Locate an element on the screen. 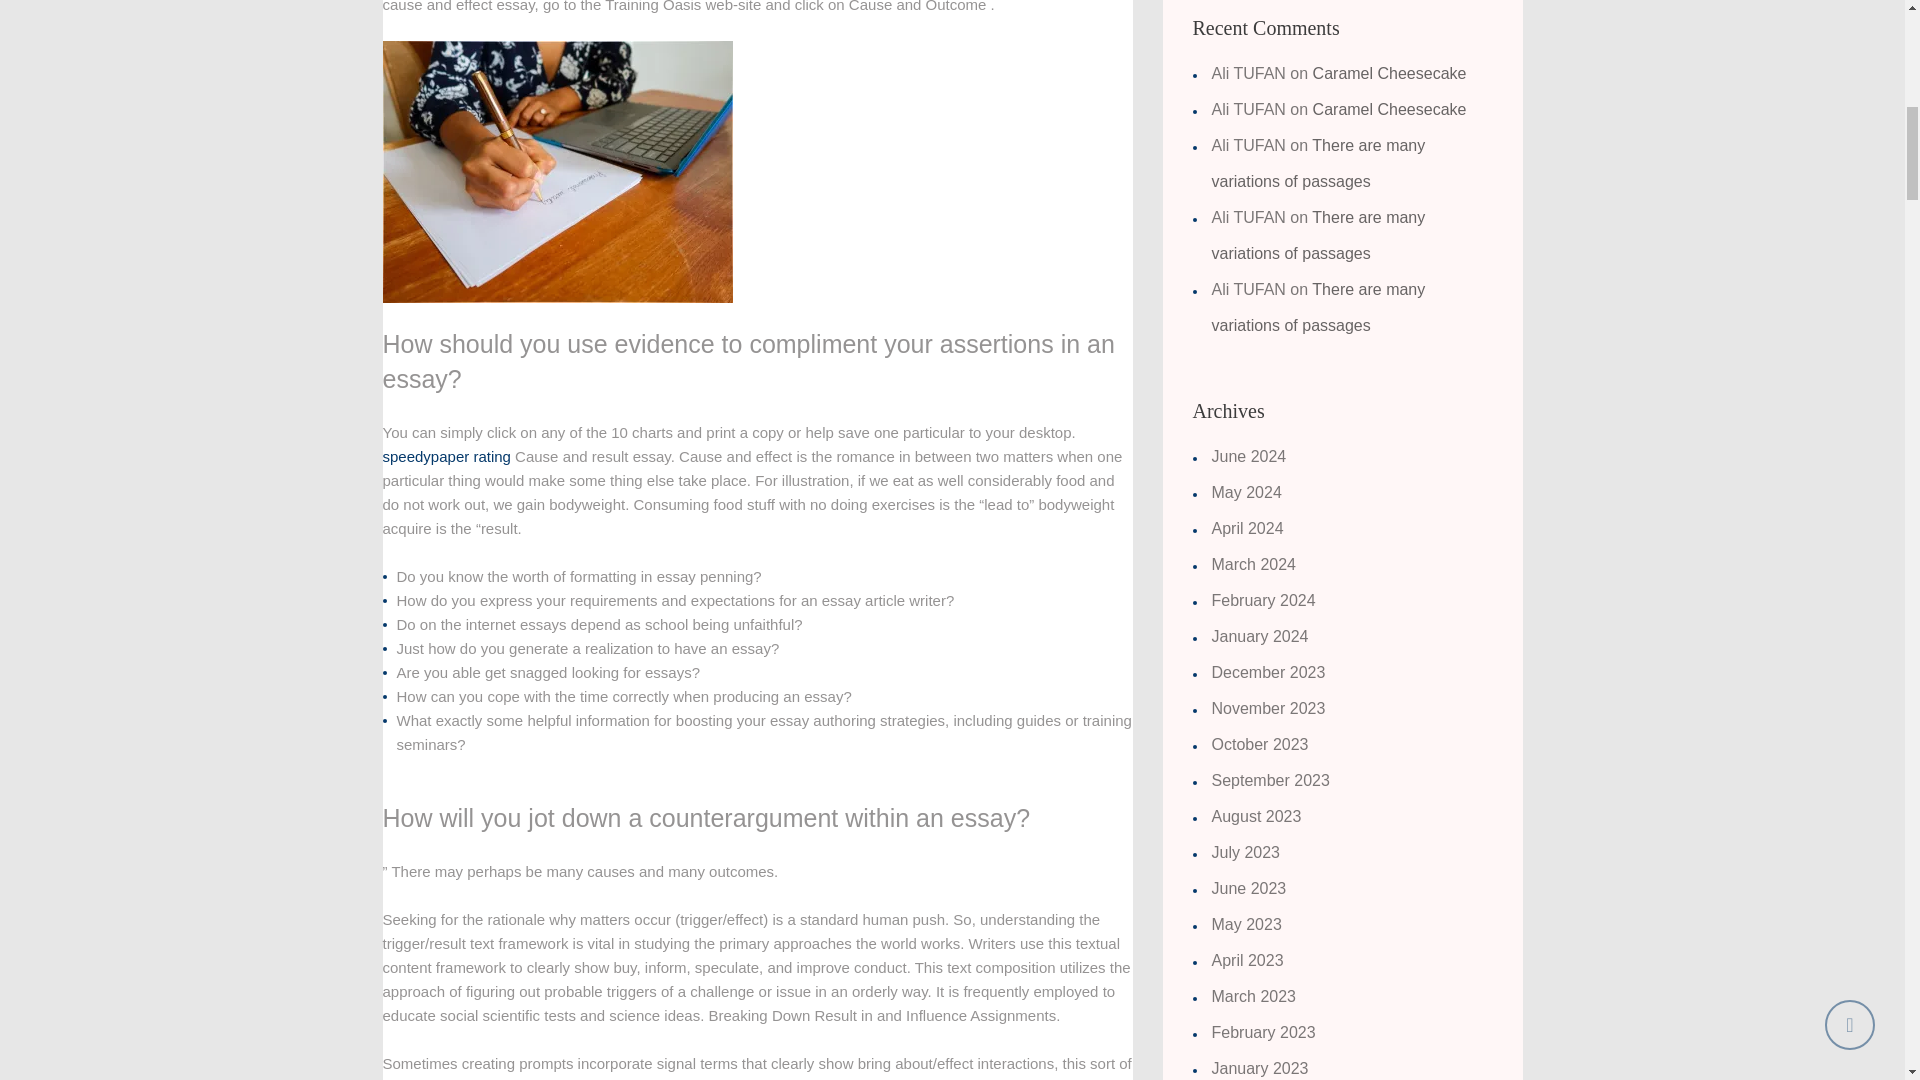 The image size is (1920, 1080). April 2024 is located at coordinates (1248, 528).